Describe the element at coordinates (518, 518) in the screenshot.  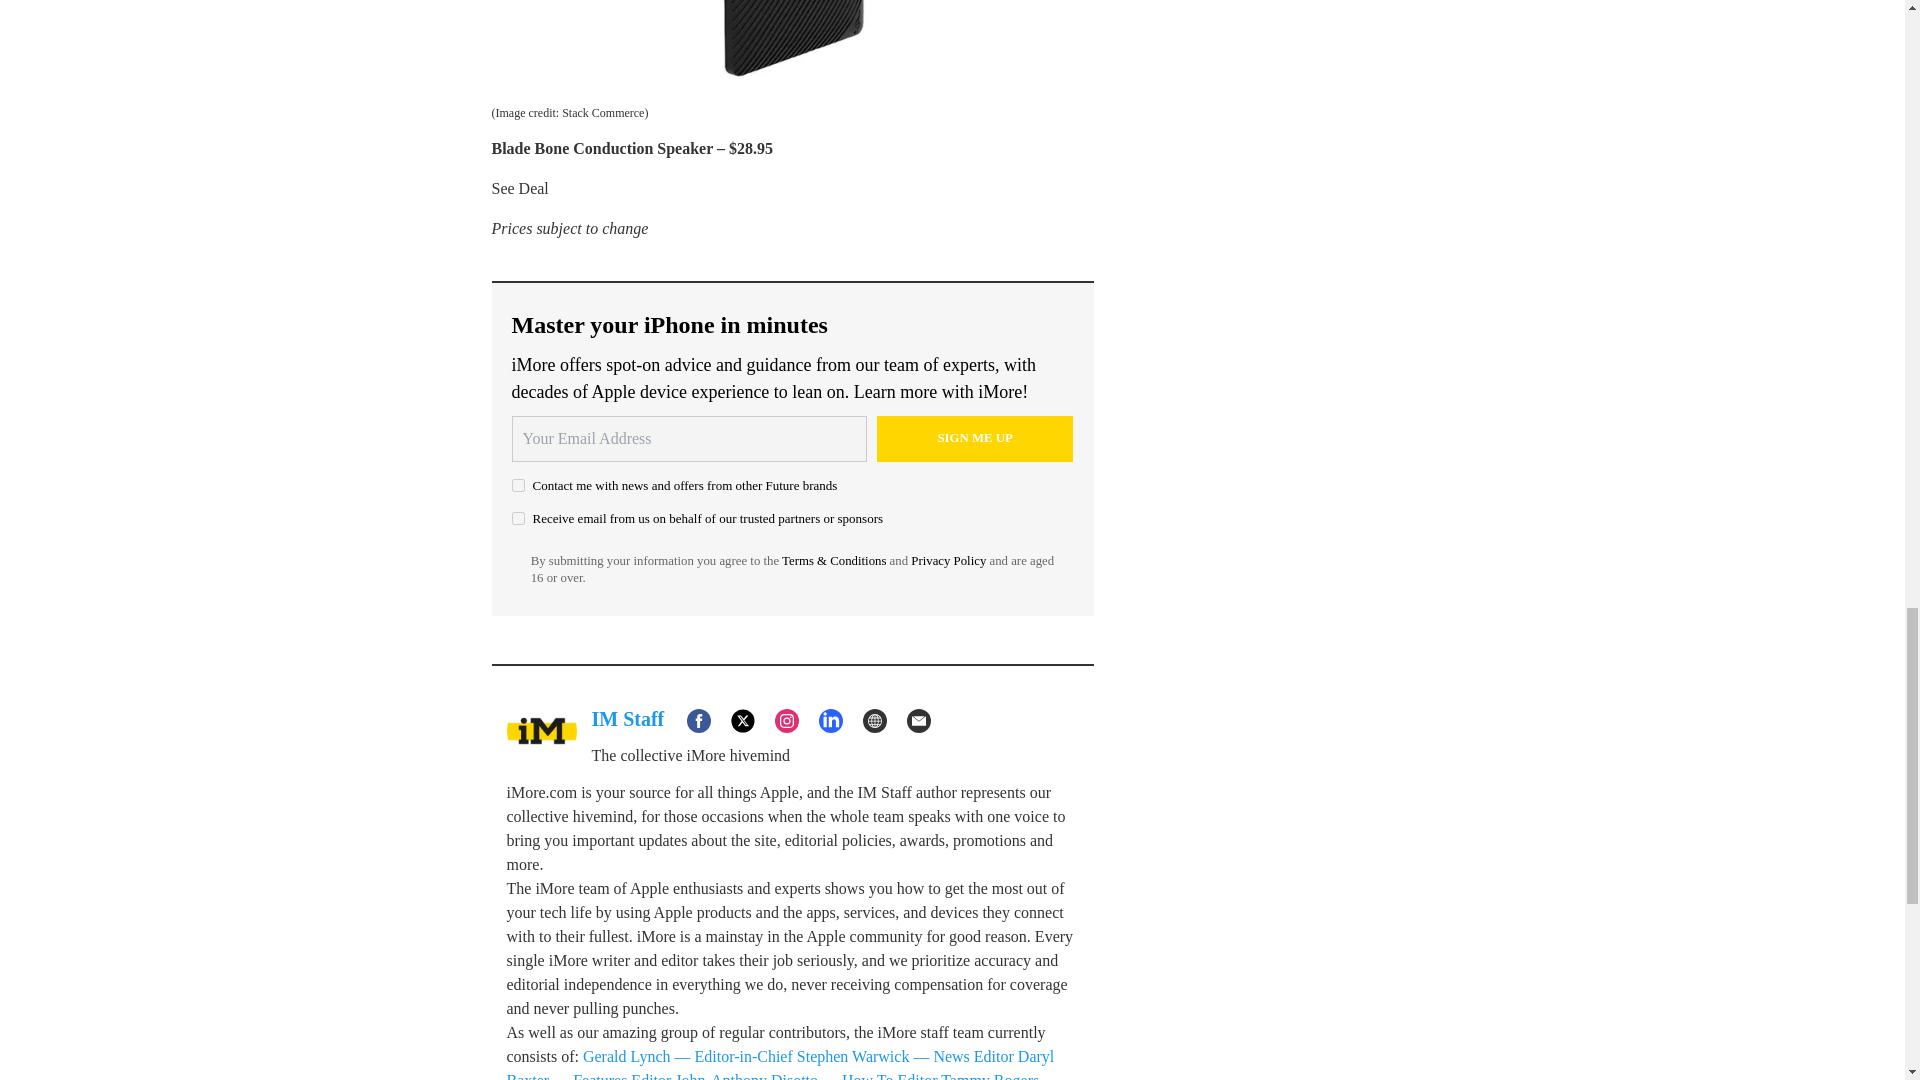
I see `on` at that location.